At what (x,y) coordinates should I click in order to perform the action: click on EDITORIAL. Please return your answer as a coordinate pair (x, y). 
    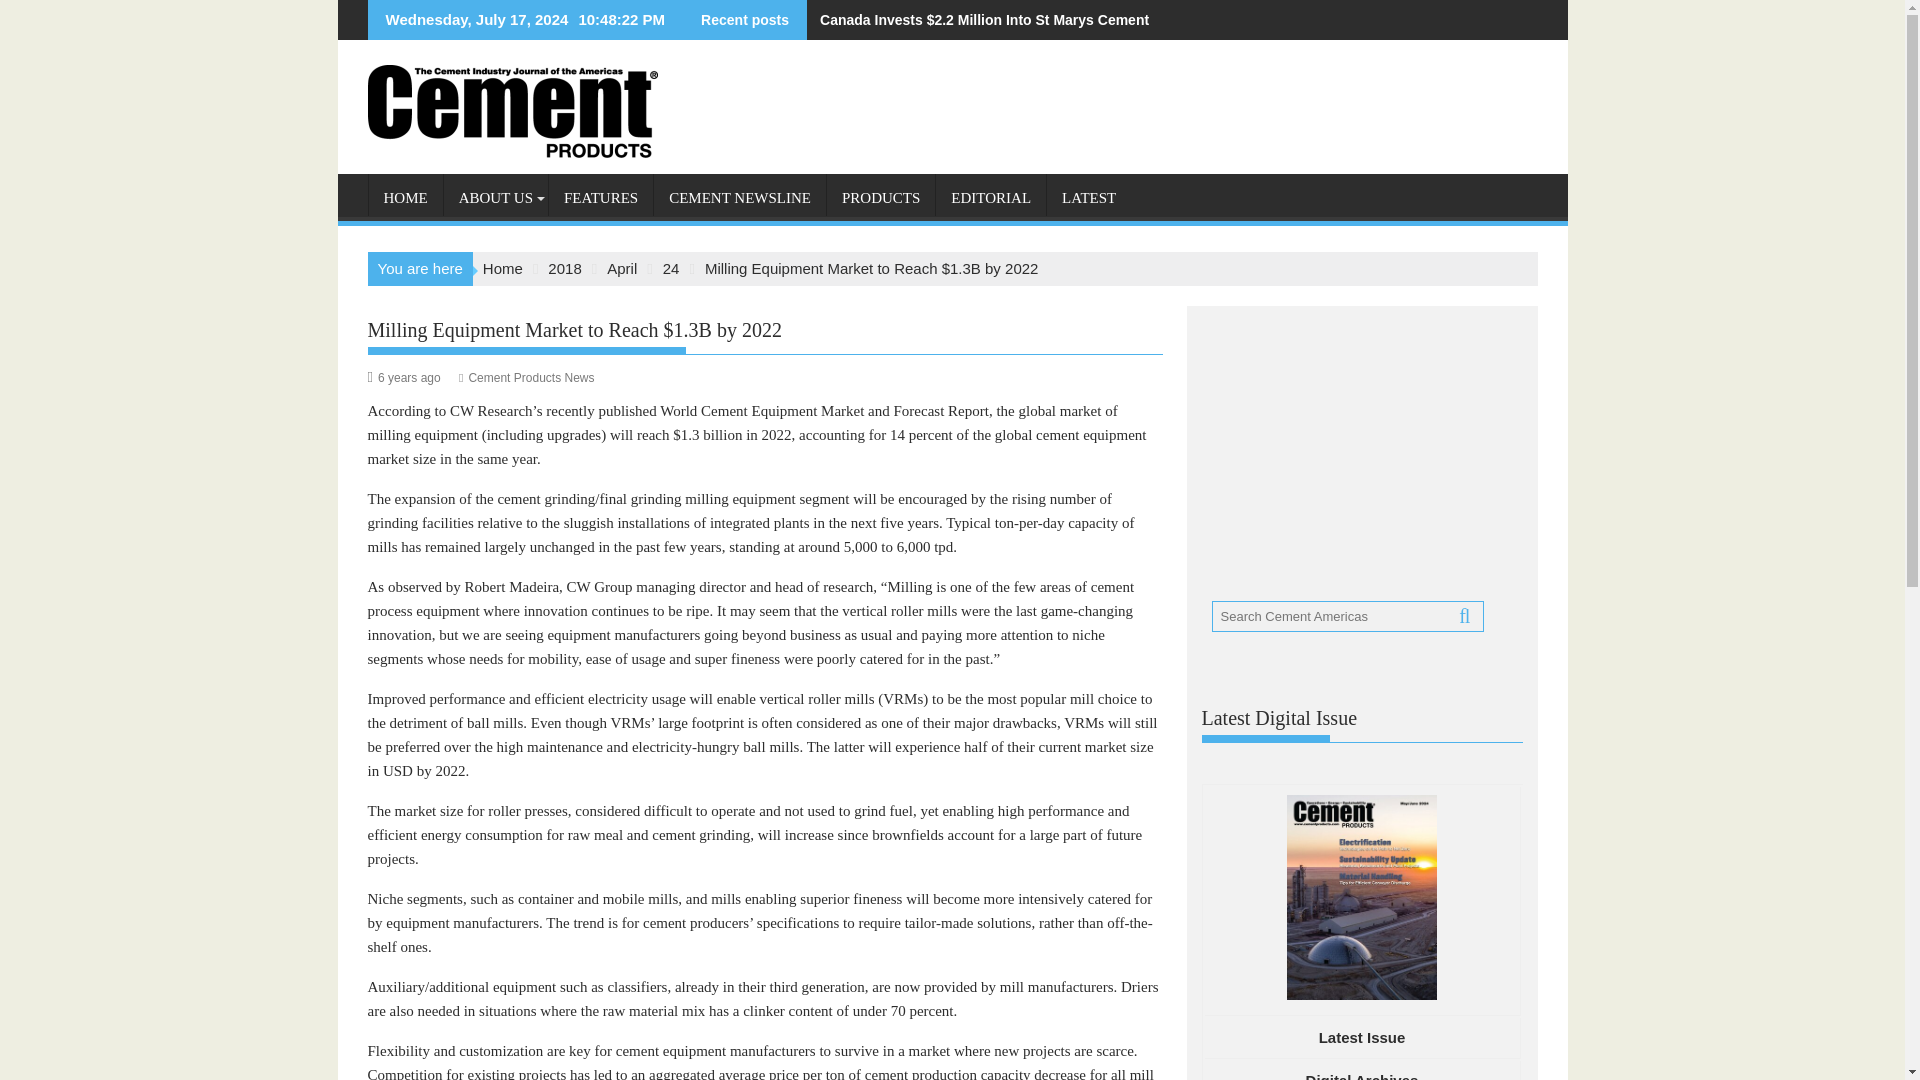
    Looking at the image, I should click on (991, 198).